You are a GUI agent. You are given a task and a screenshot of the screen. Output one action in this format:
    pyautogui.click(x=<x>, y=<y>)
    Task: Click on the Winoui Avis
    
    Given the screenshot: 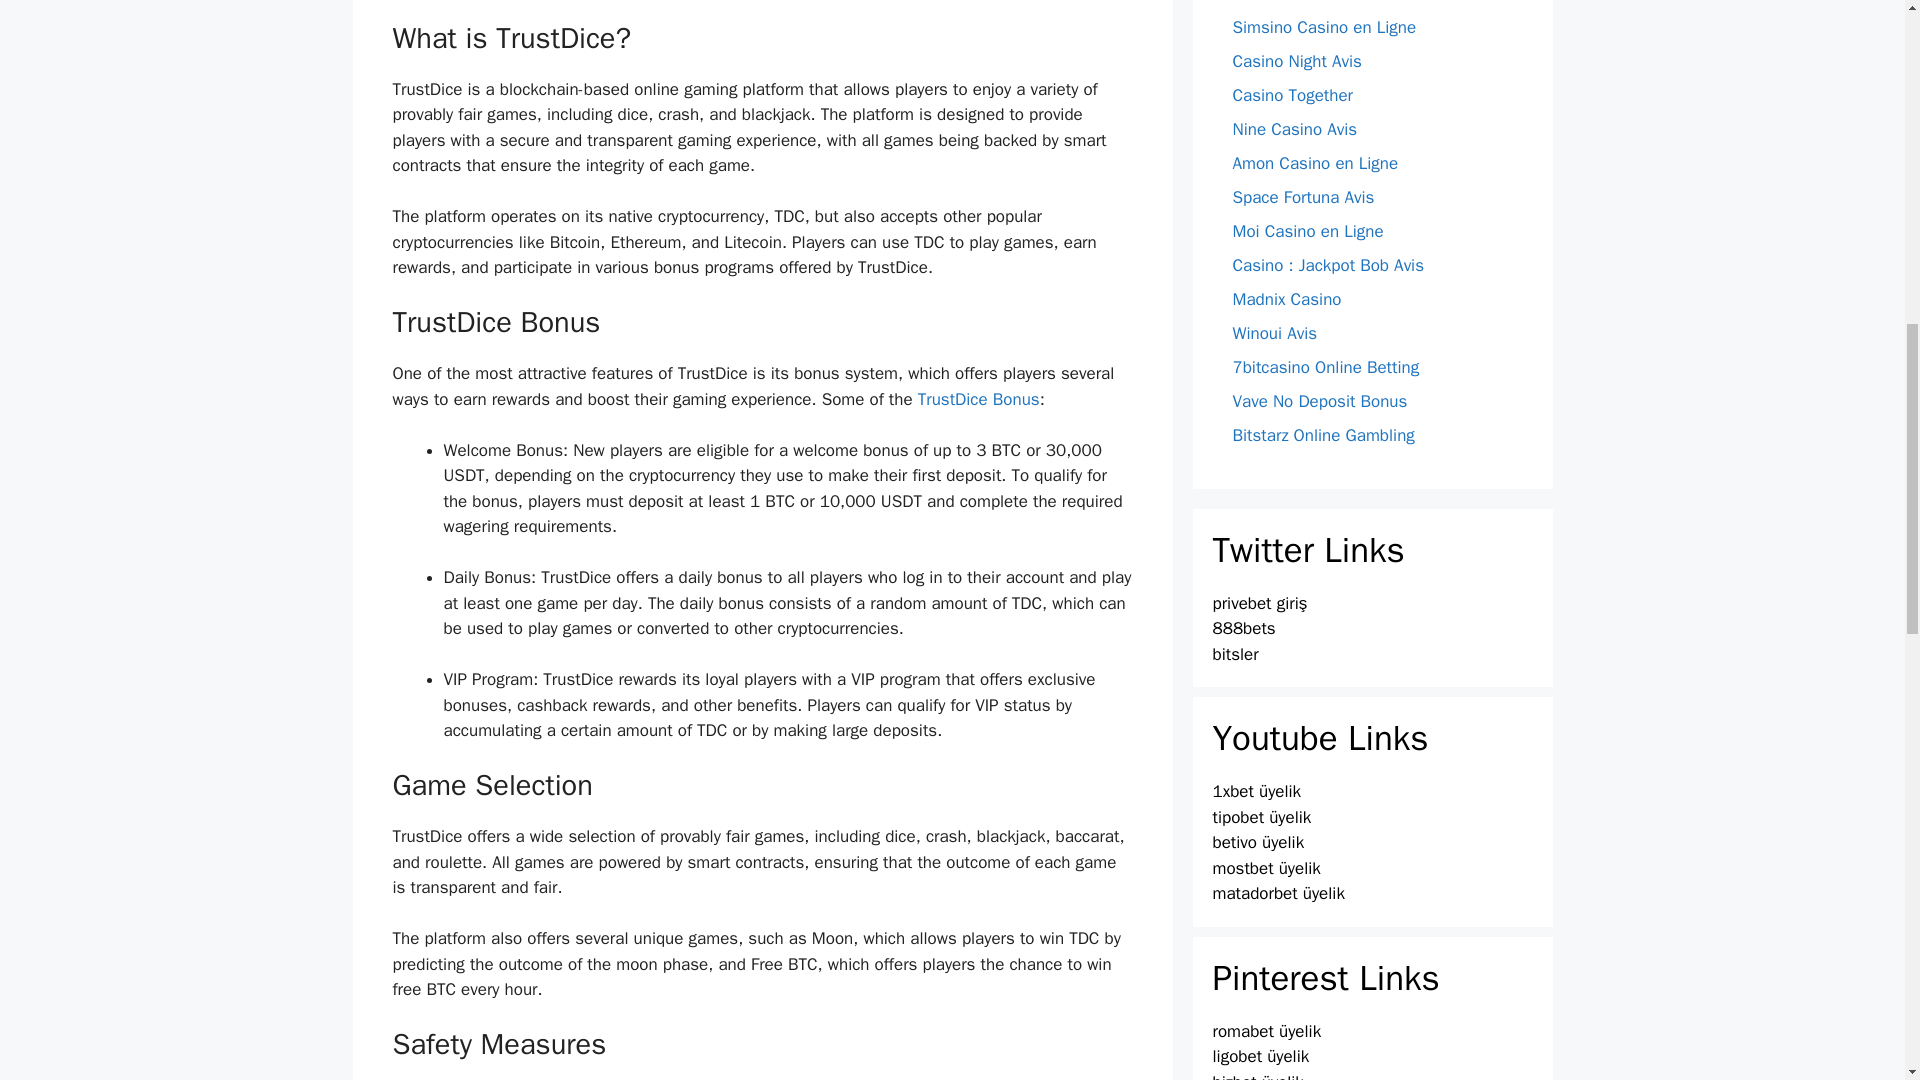 What is the action you would take?
    pyautogui.click(x=1274, y=333)
    